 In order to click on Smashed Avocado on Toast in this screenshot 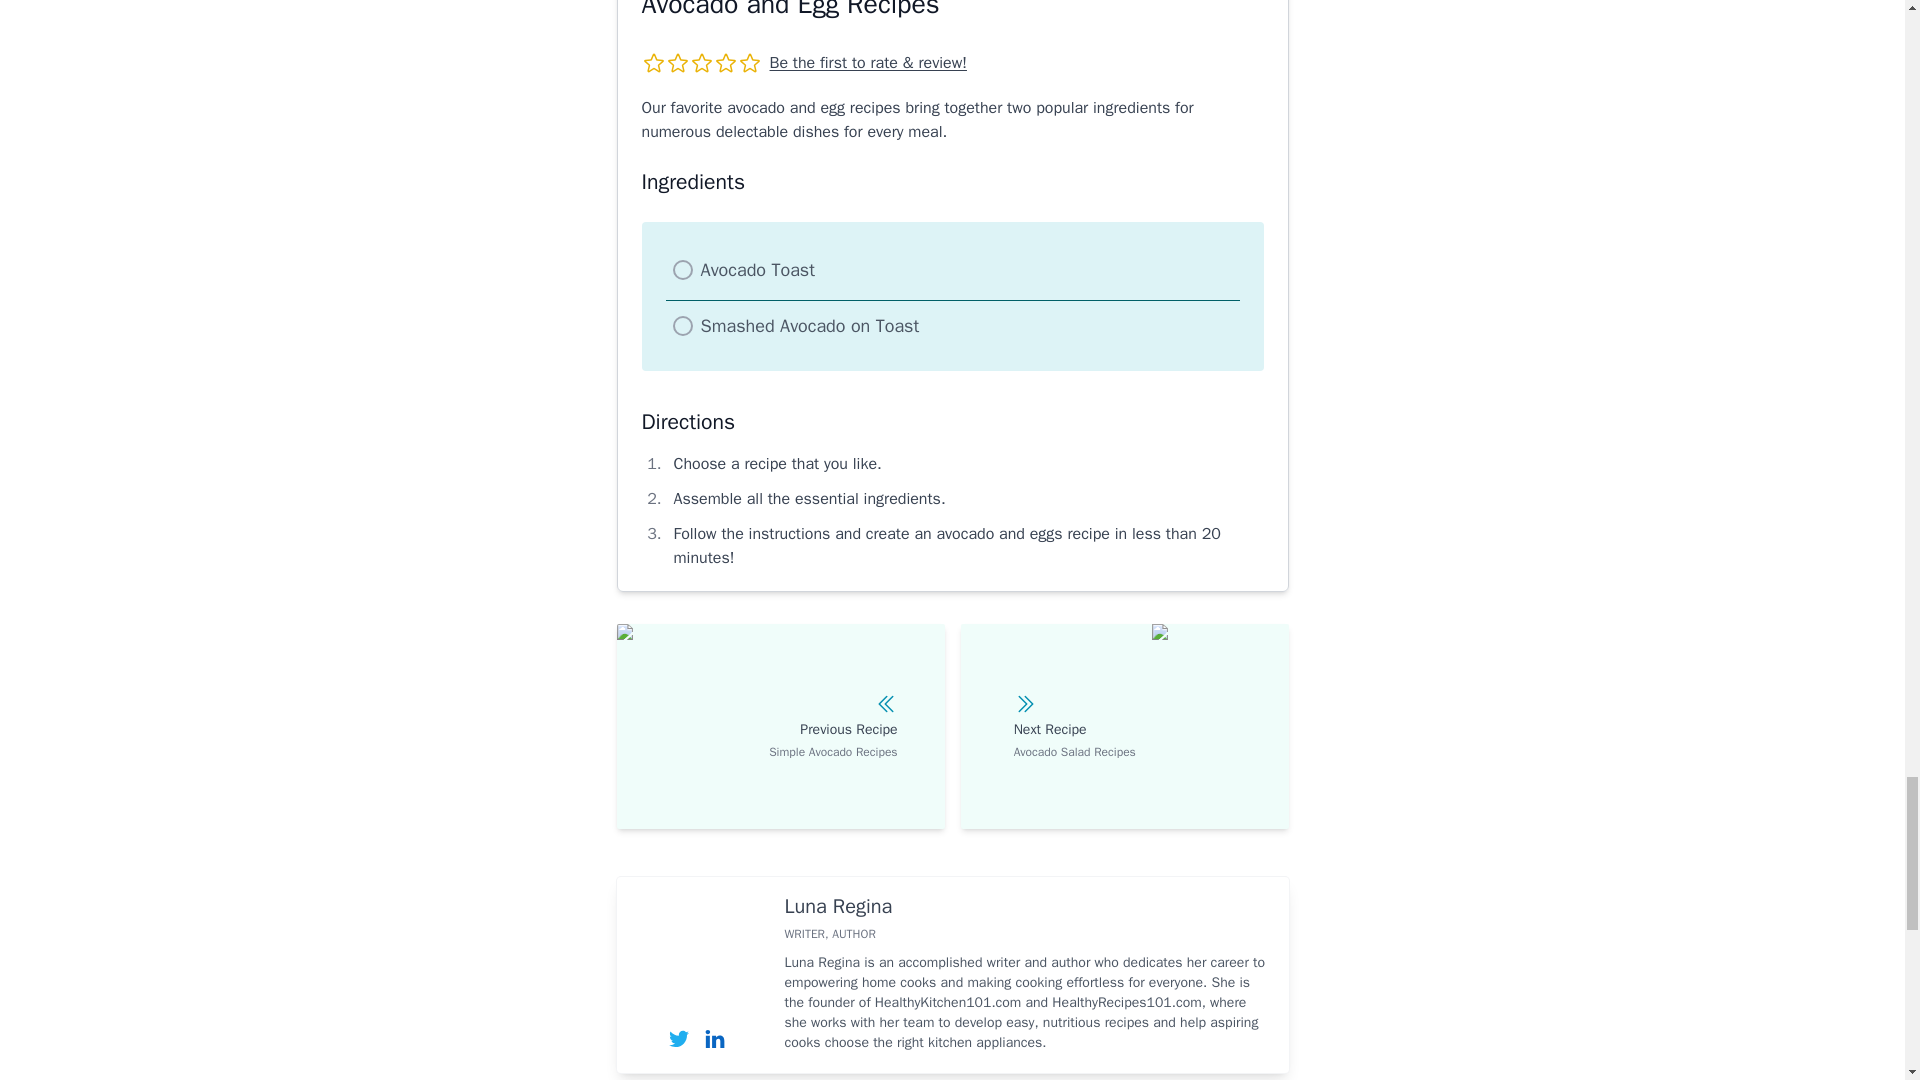, I will do `click(810, 326)`.